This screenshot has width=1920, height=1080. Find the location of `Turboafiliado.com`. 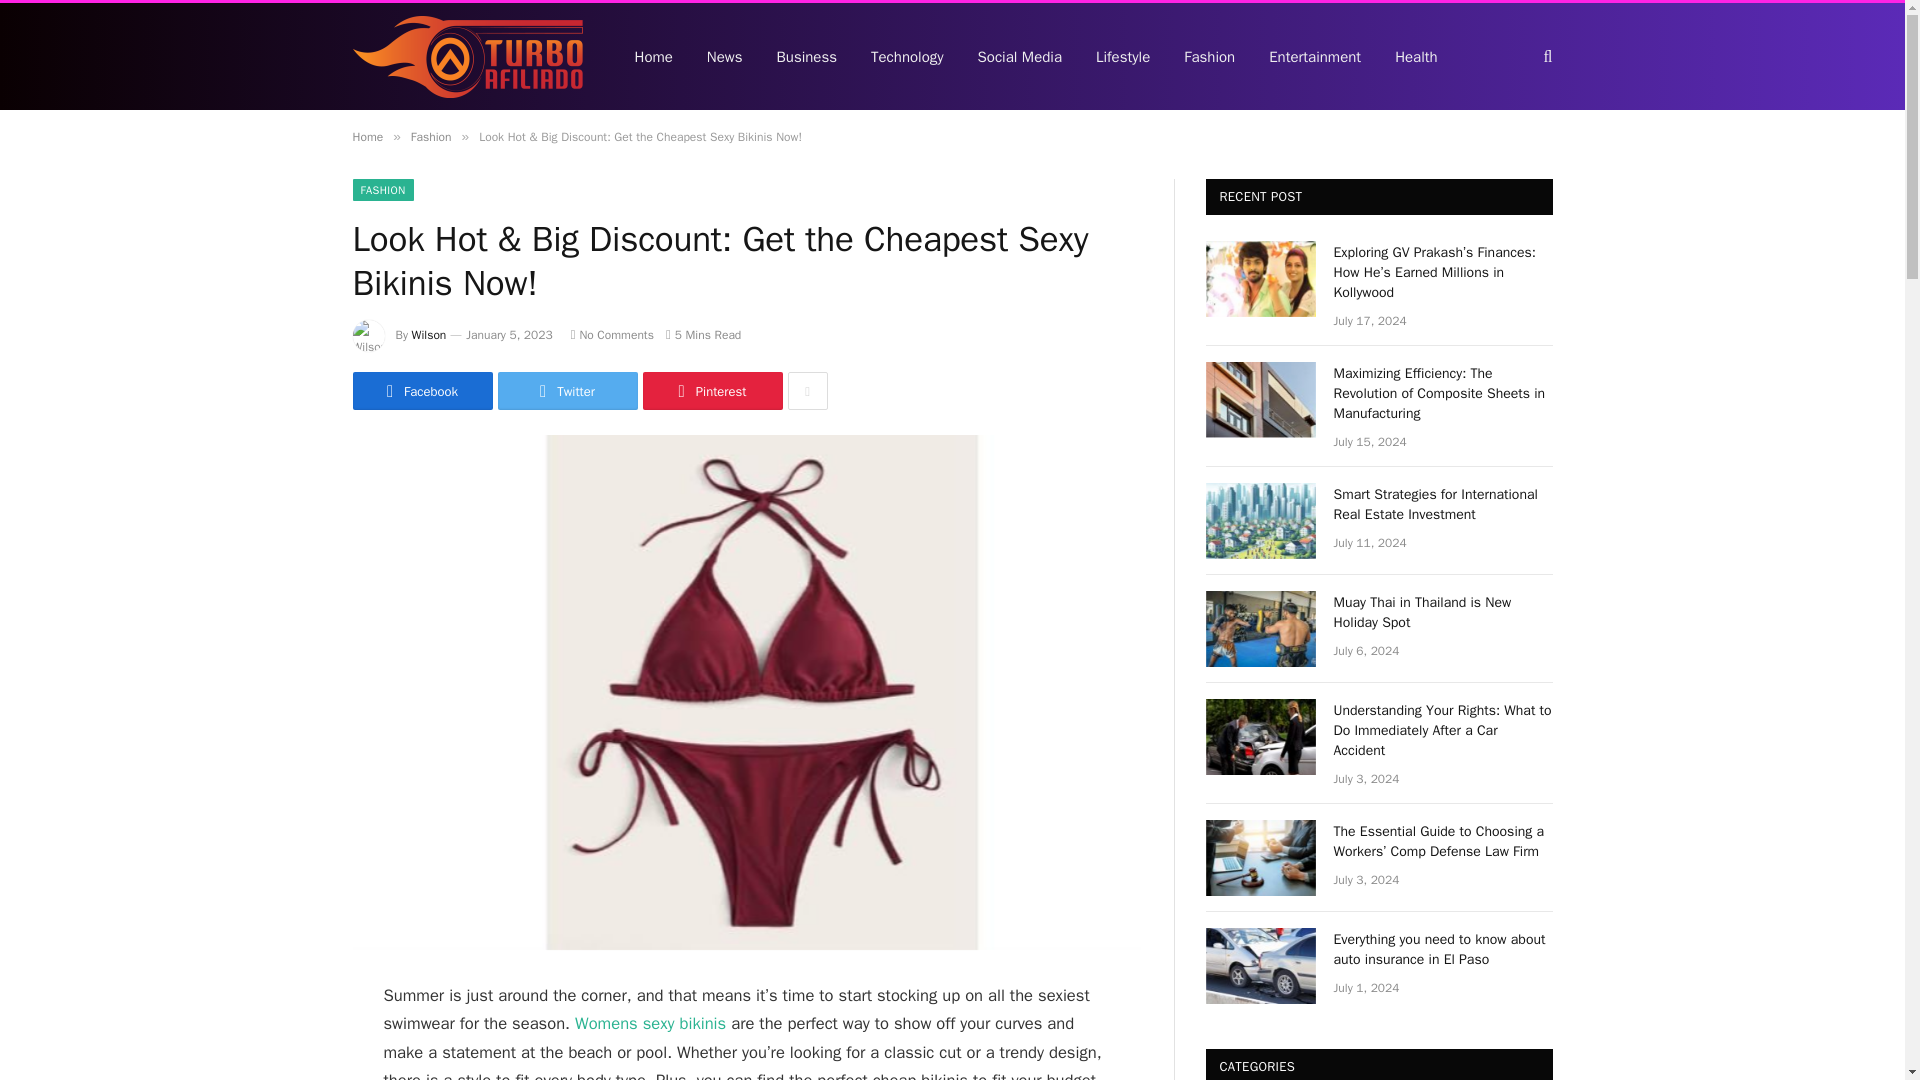

Turboafiliado.com is located at coordinates (466, 57).